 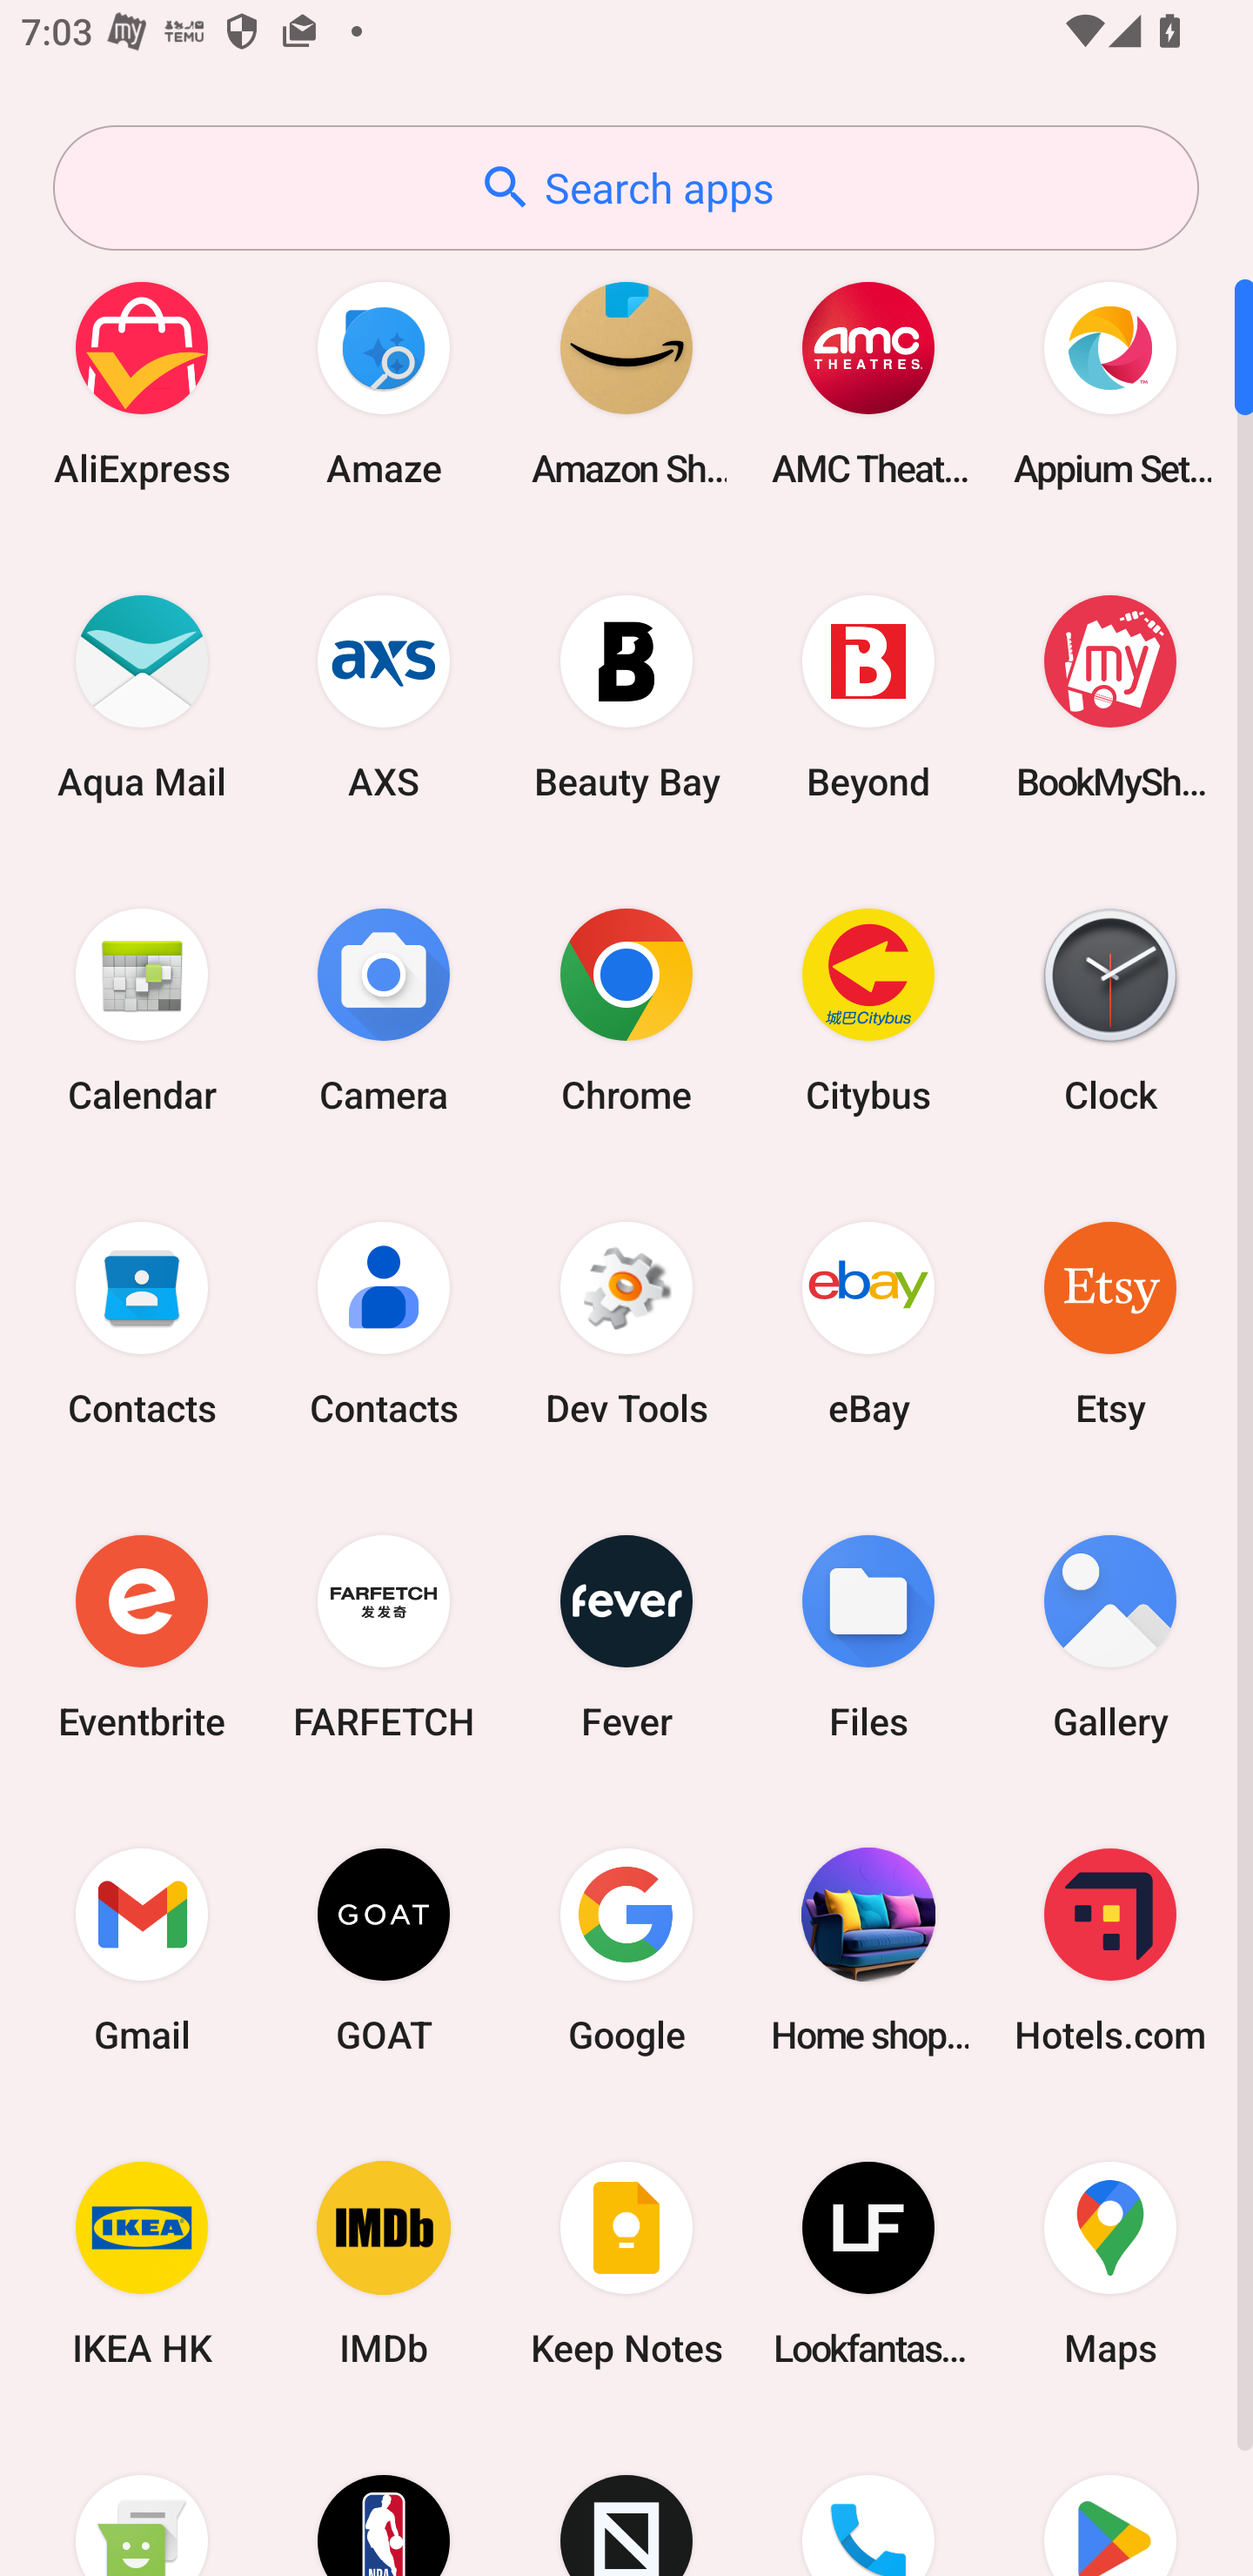 What do you see at coordinates (142, 2264) in the screenshot?
I see `IKEA HK` at bounding box center [142, 2264].